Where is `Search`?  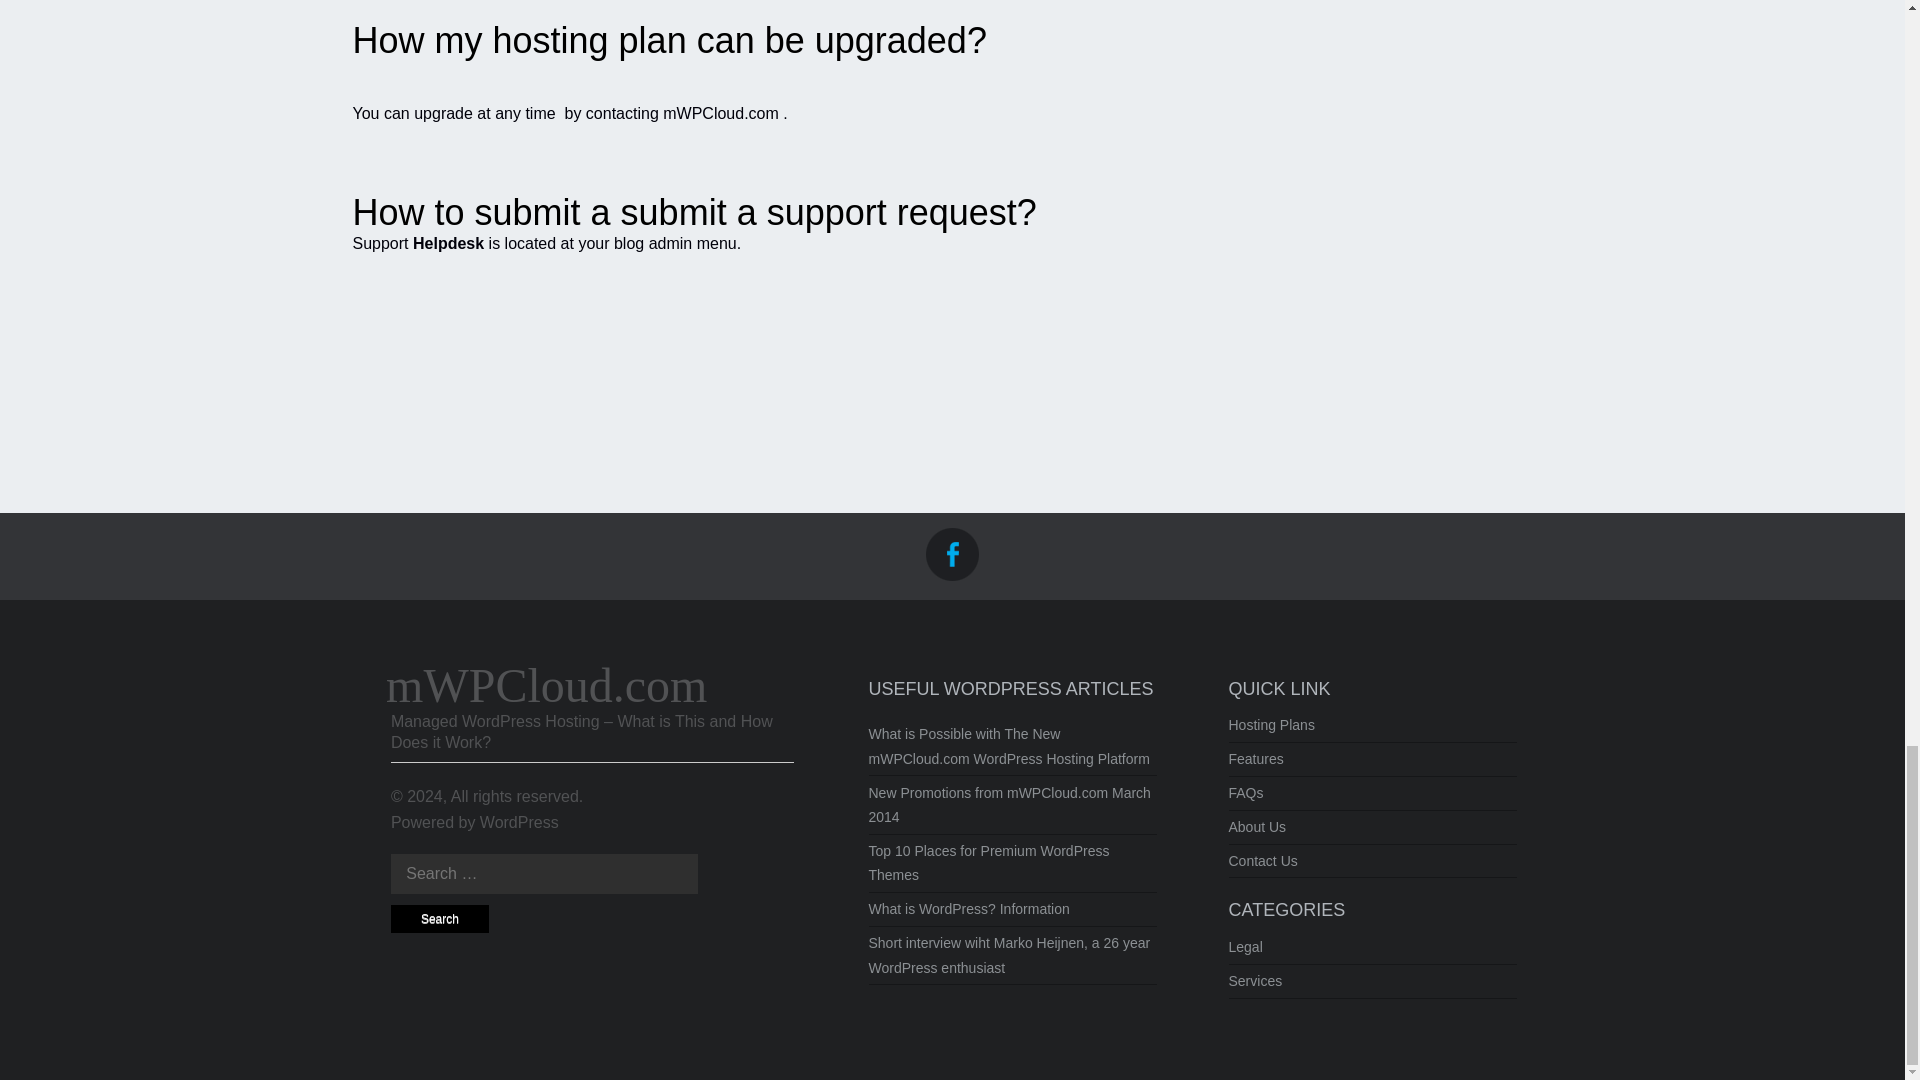
Search is located at coordinates (440, 920).